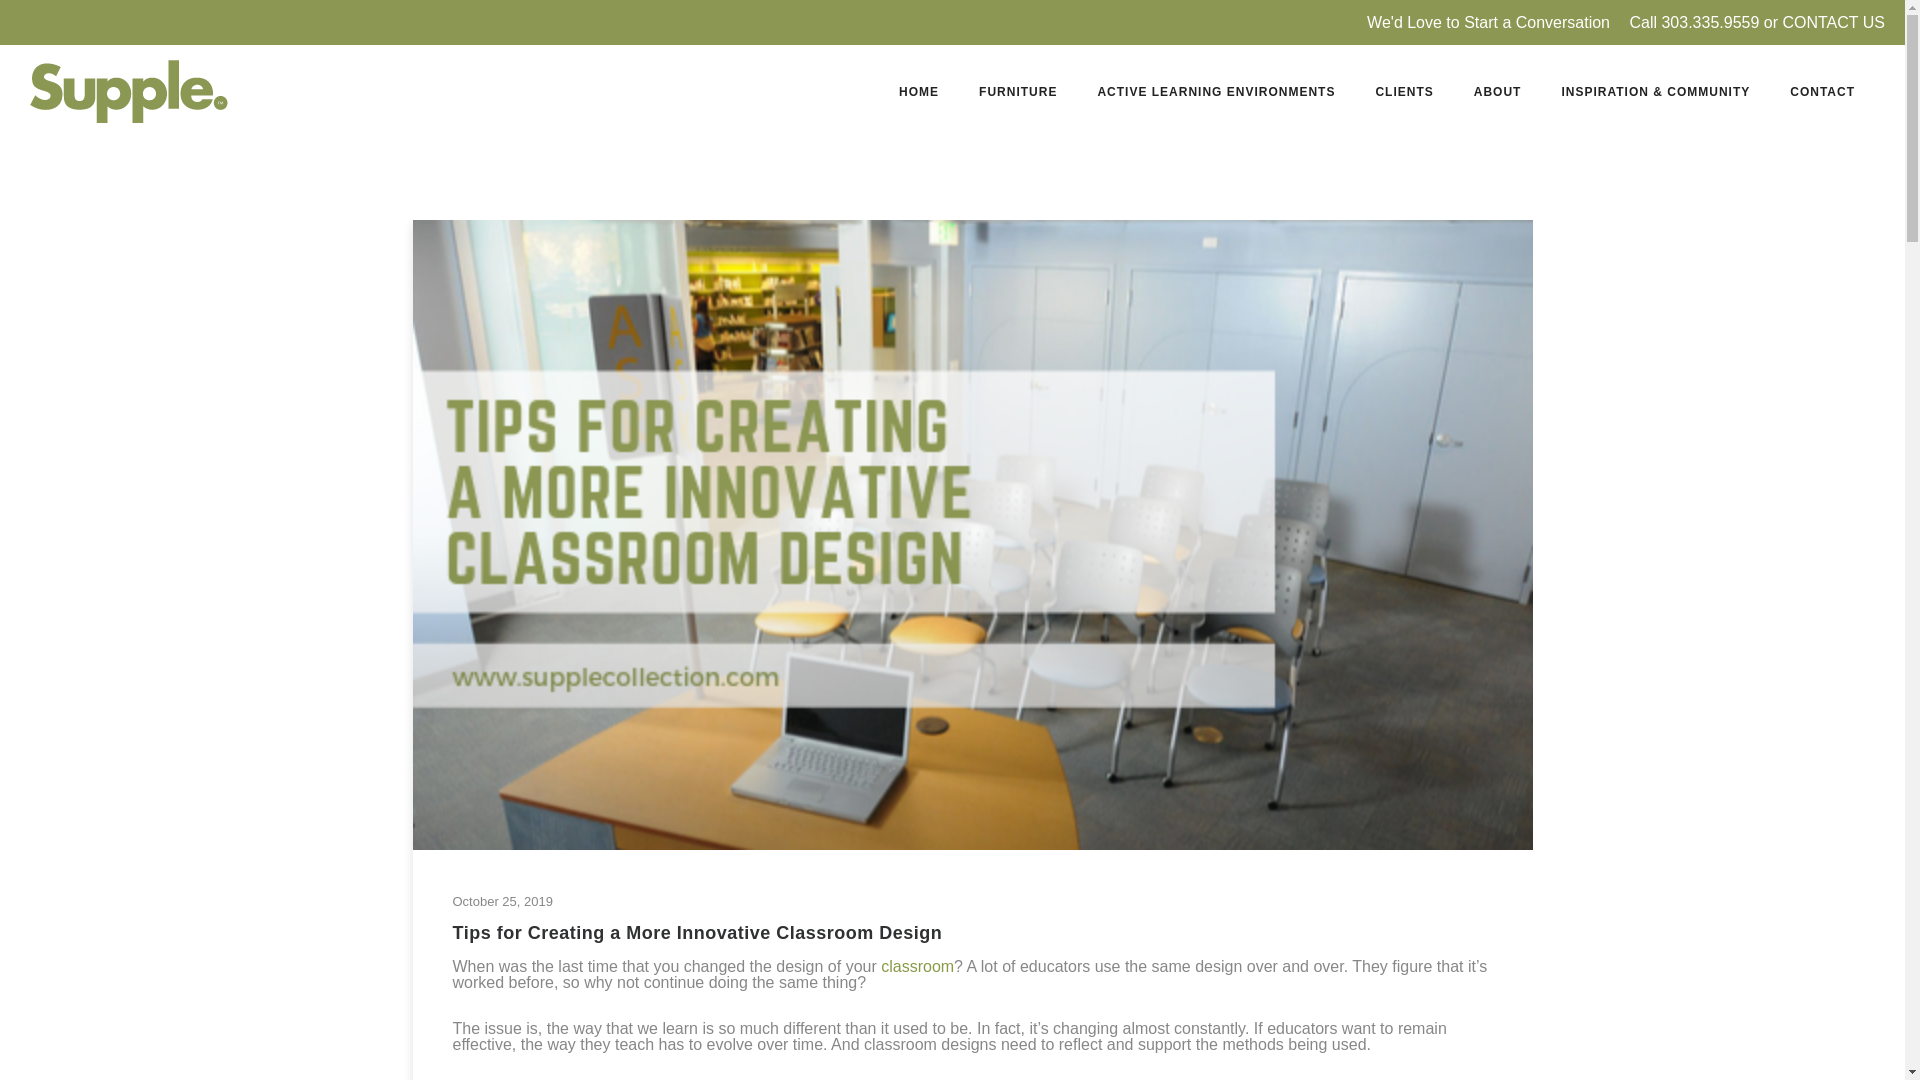  I want to click on 303.335.9559 or, so click(1720, 22).